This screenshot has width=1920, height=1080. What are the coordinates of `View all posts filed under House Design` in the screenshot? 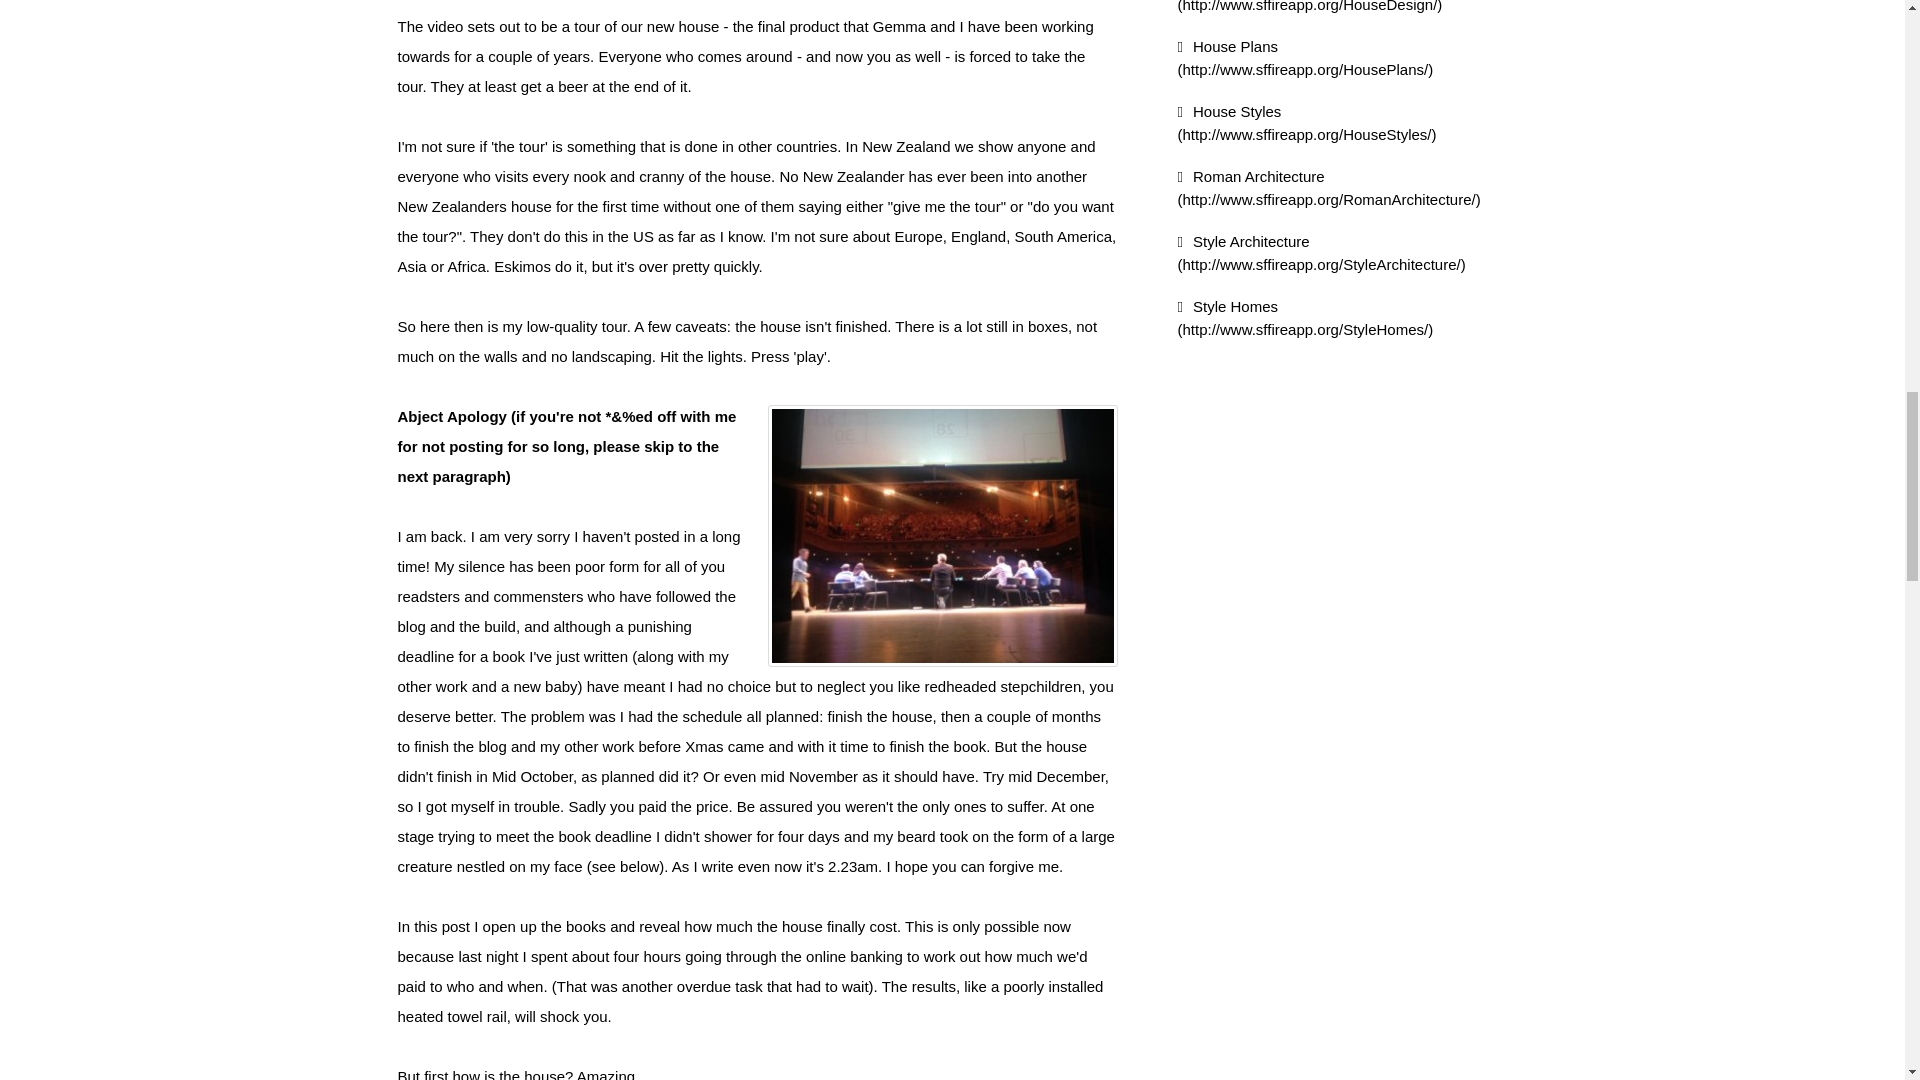 It's located at (1310, 6).